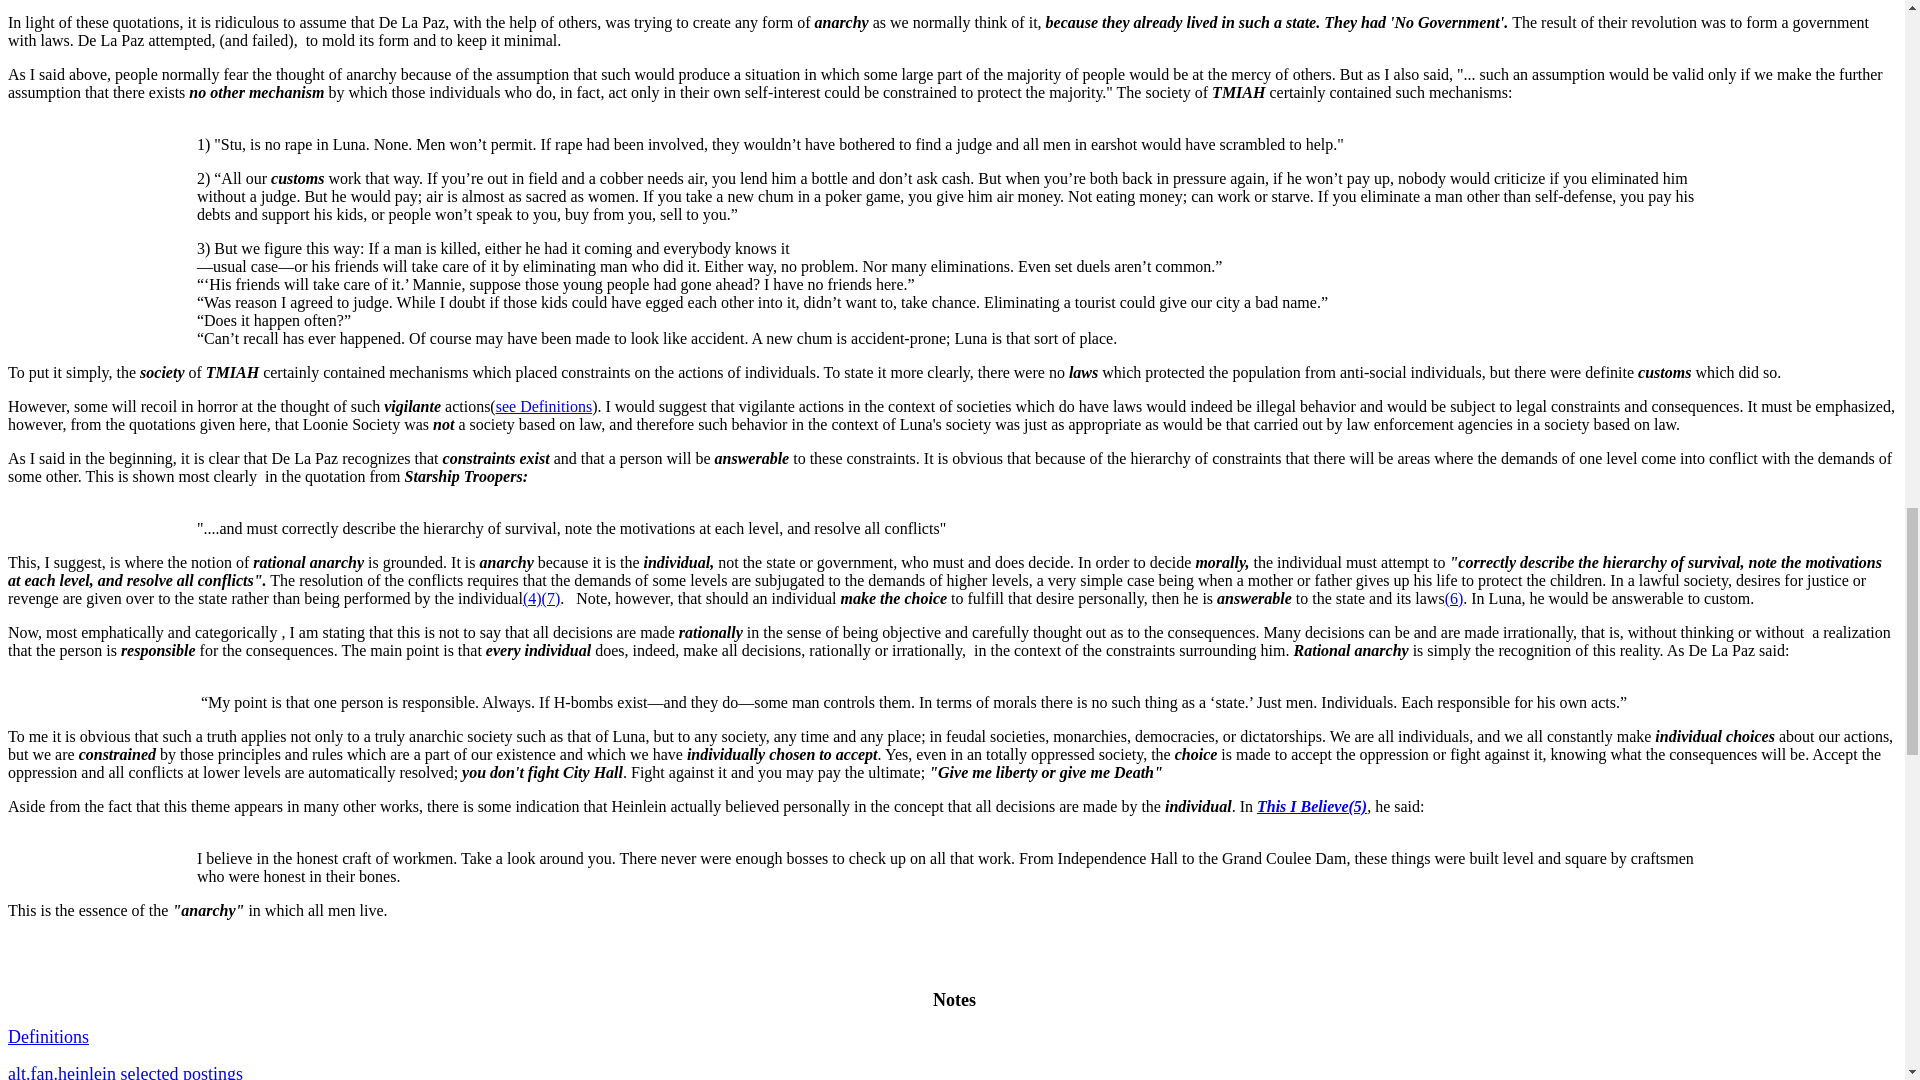 The width and height of the screenshot is (1920, 1080). What do you see at coordinates (48, 1036) in the screenshot?
I see `Definitions` at bounding box center [48, 1036].